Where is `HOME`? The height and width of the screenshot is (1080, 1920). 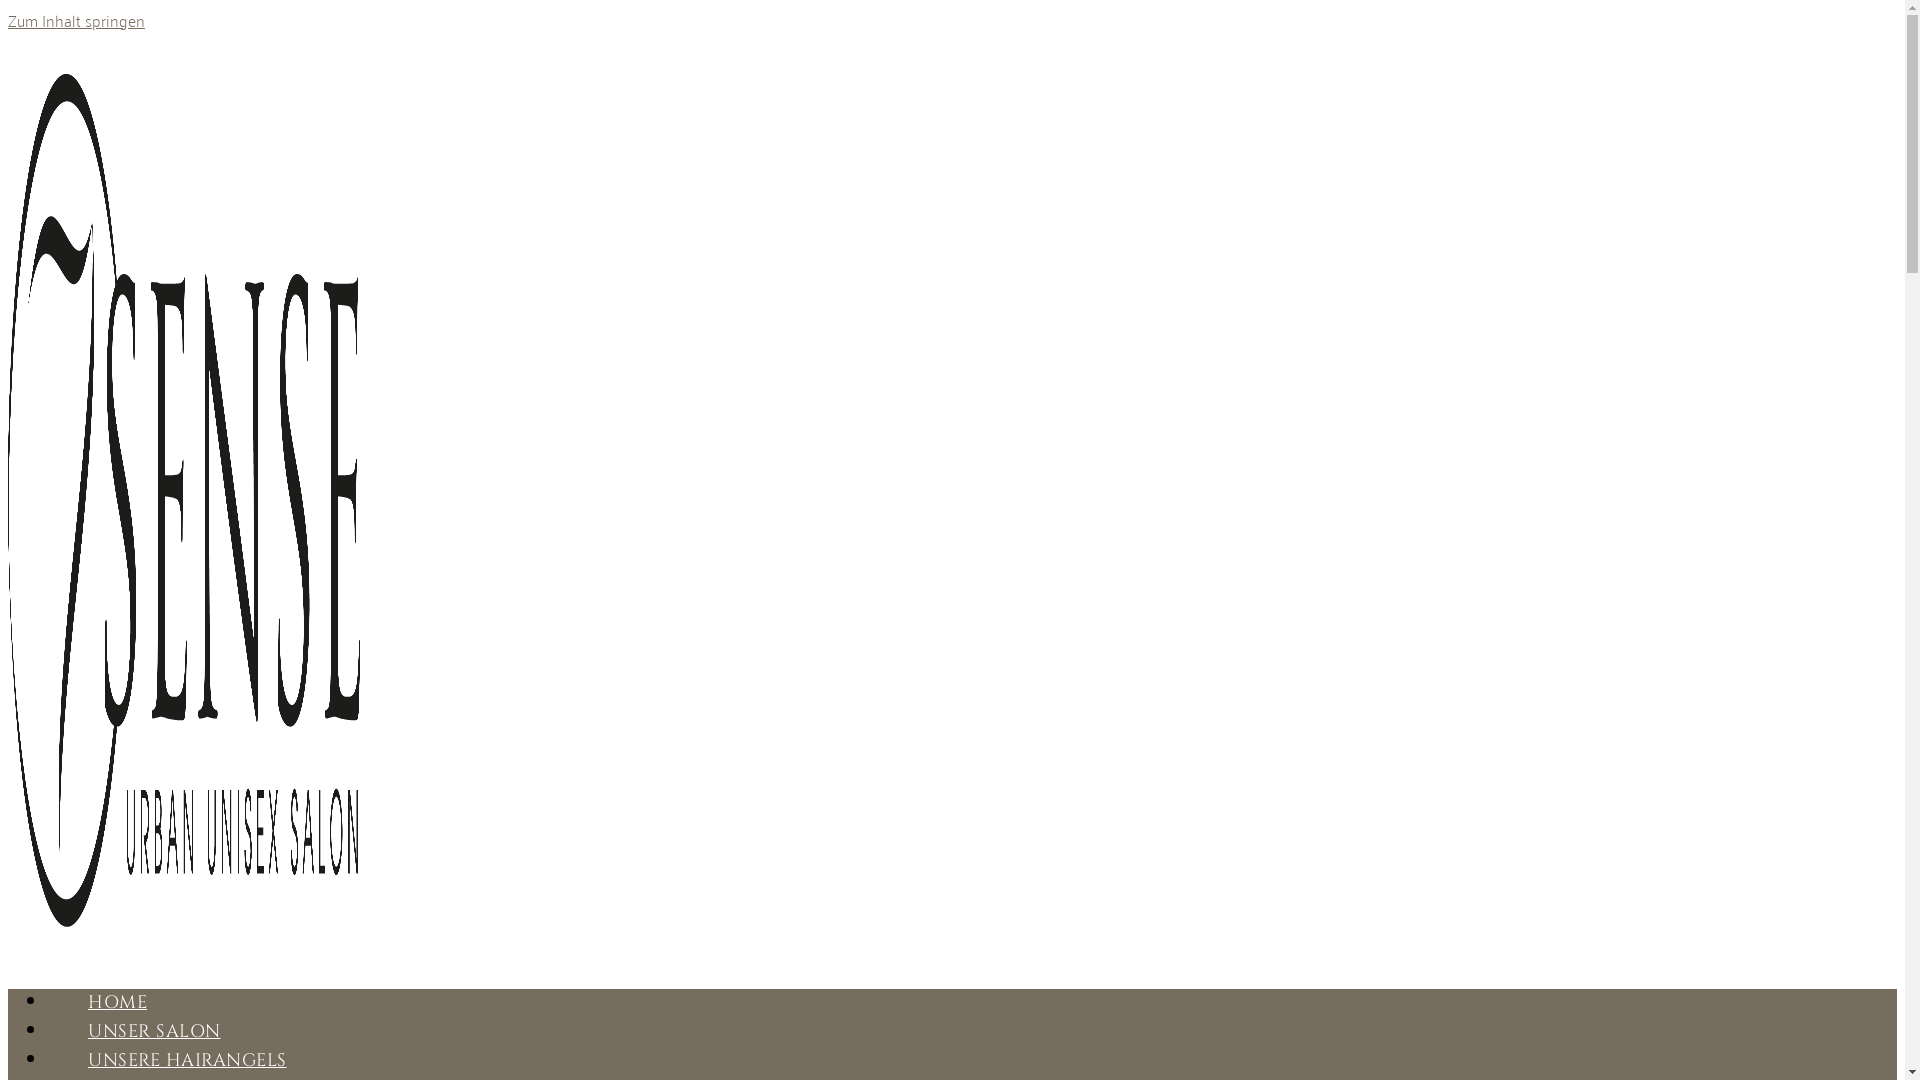 HOME is located at coordinates (118, 1002).